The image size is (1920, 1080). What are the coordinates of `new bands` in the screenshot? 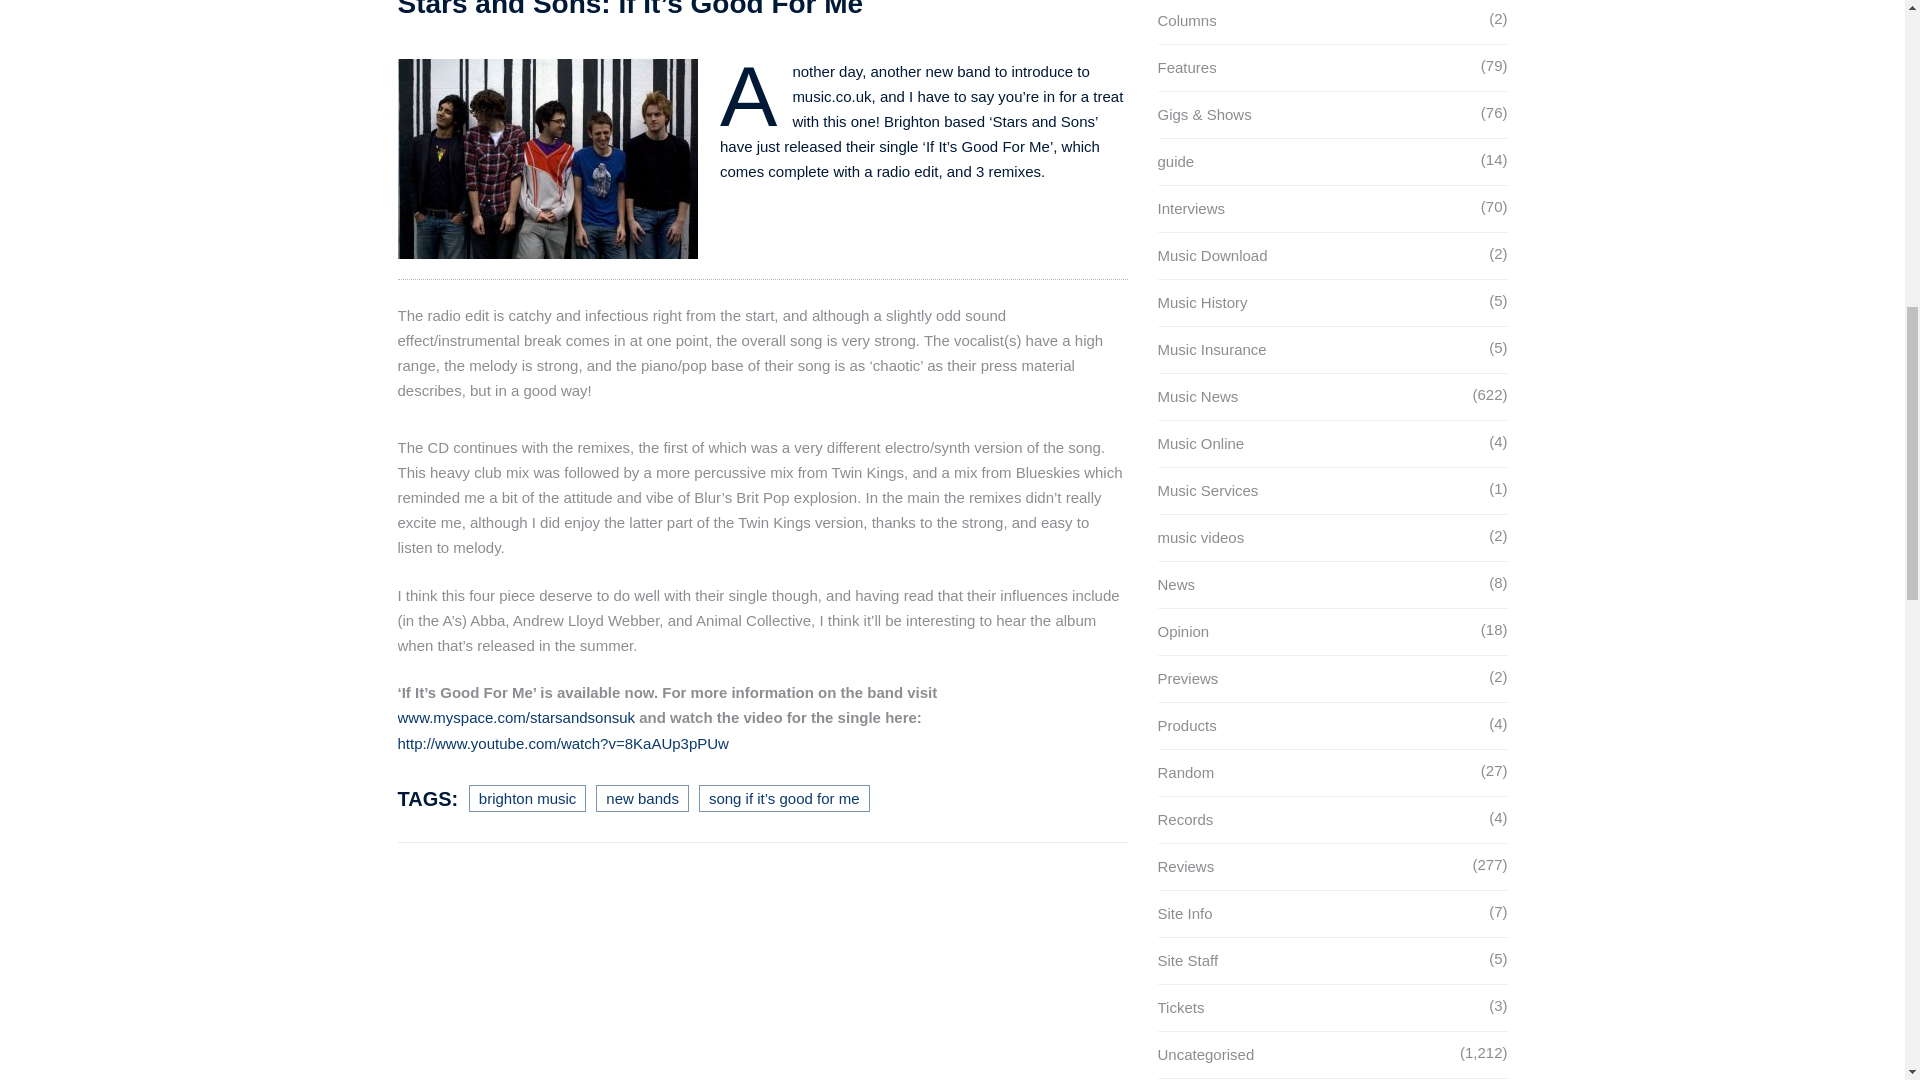 It's located at (642, 798).